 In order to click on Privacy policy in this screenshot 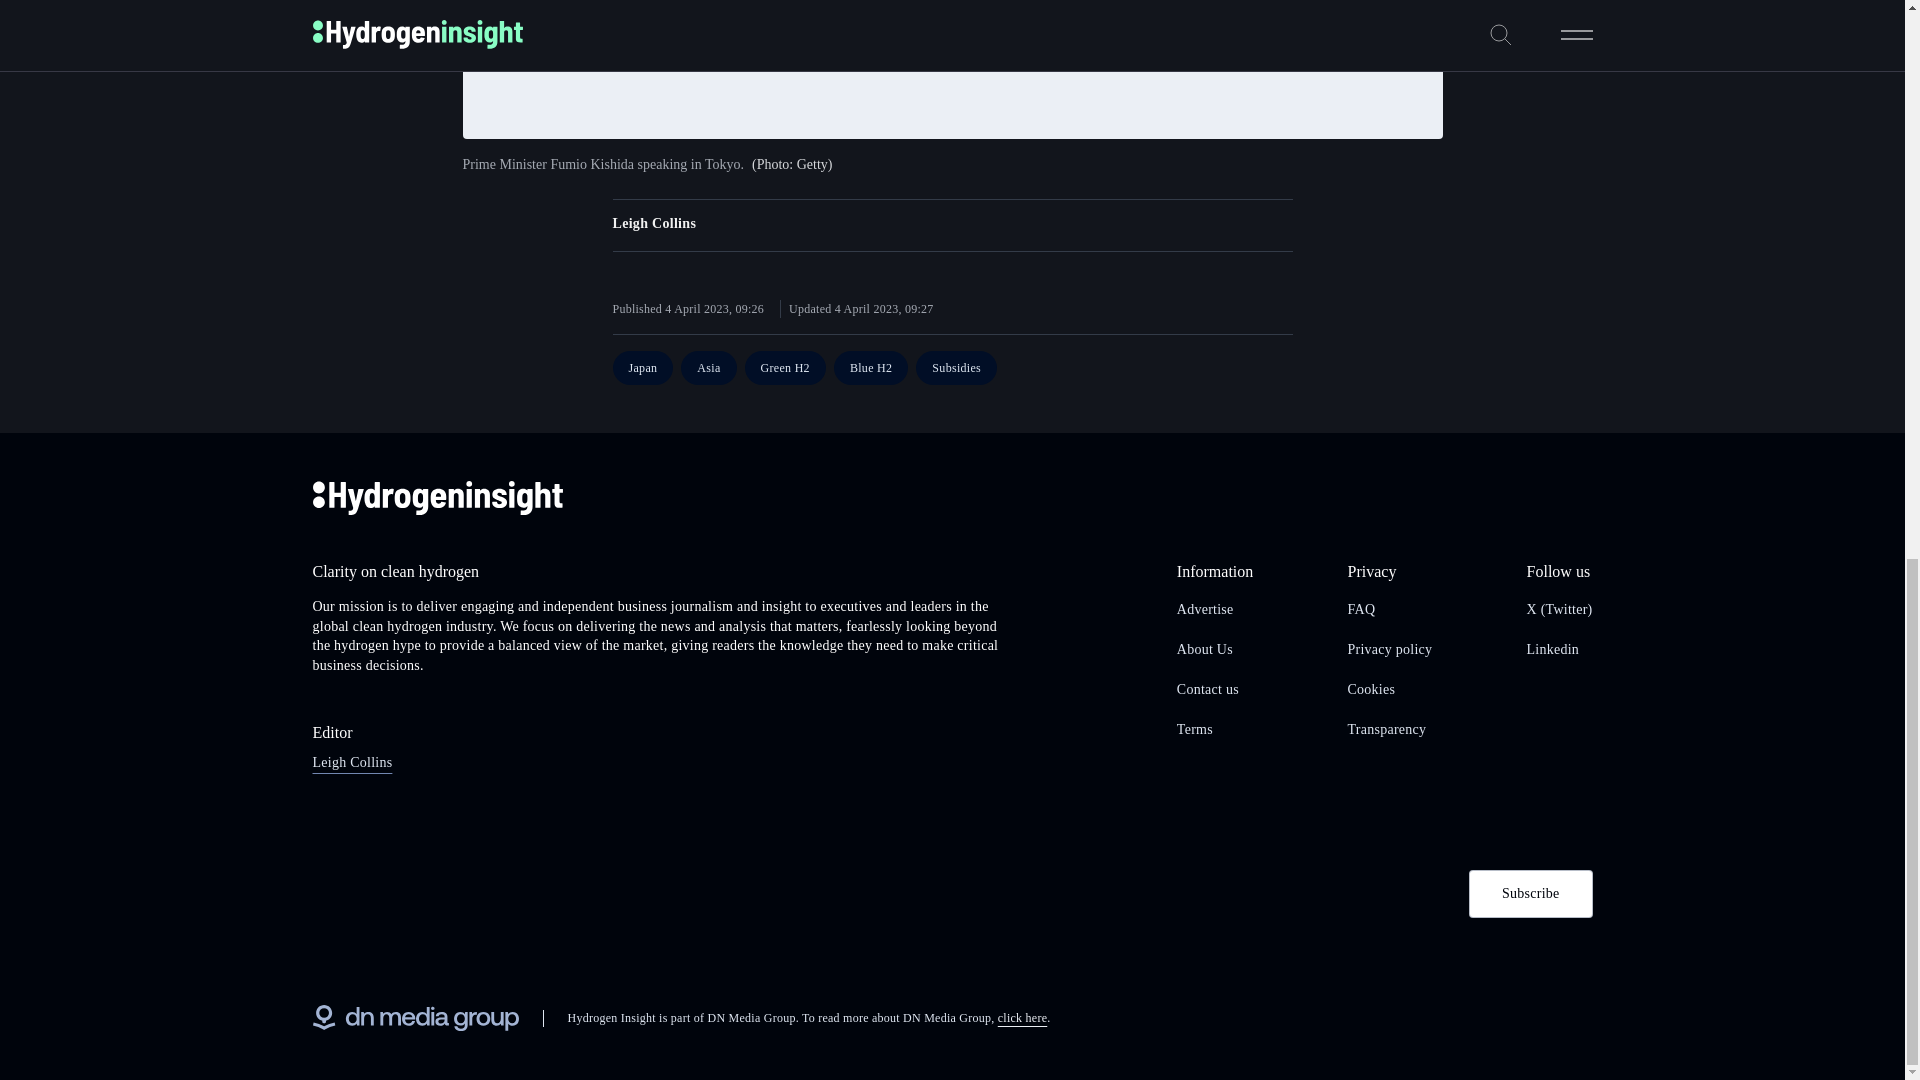, I will do `click(1390, 648)`.